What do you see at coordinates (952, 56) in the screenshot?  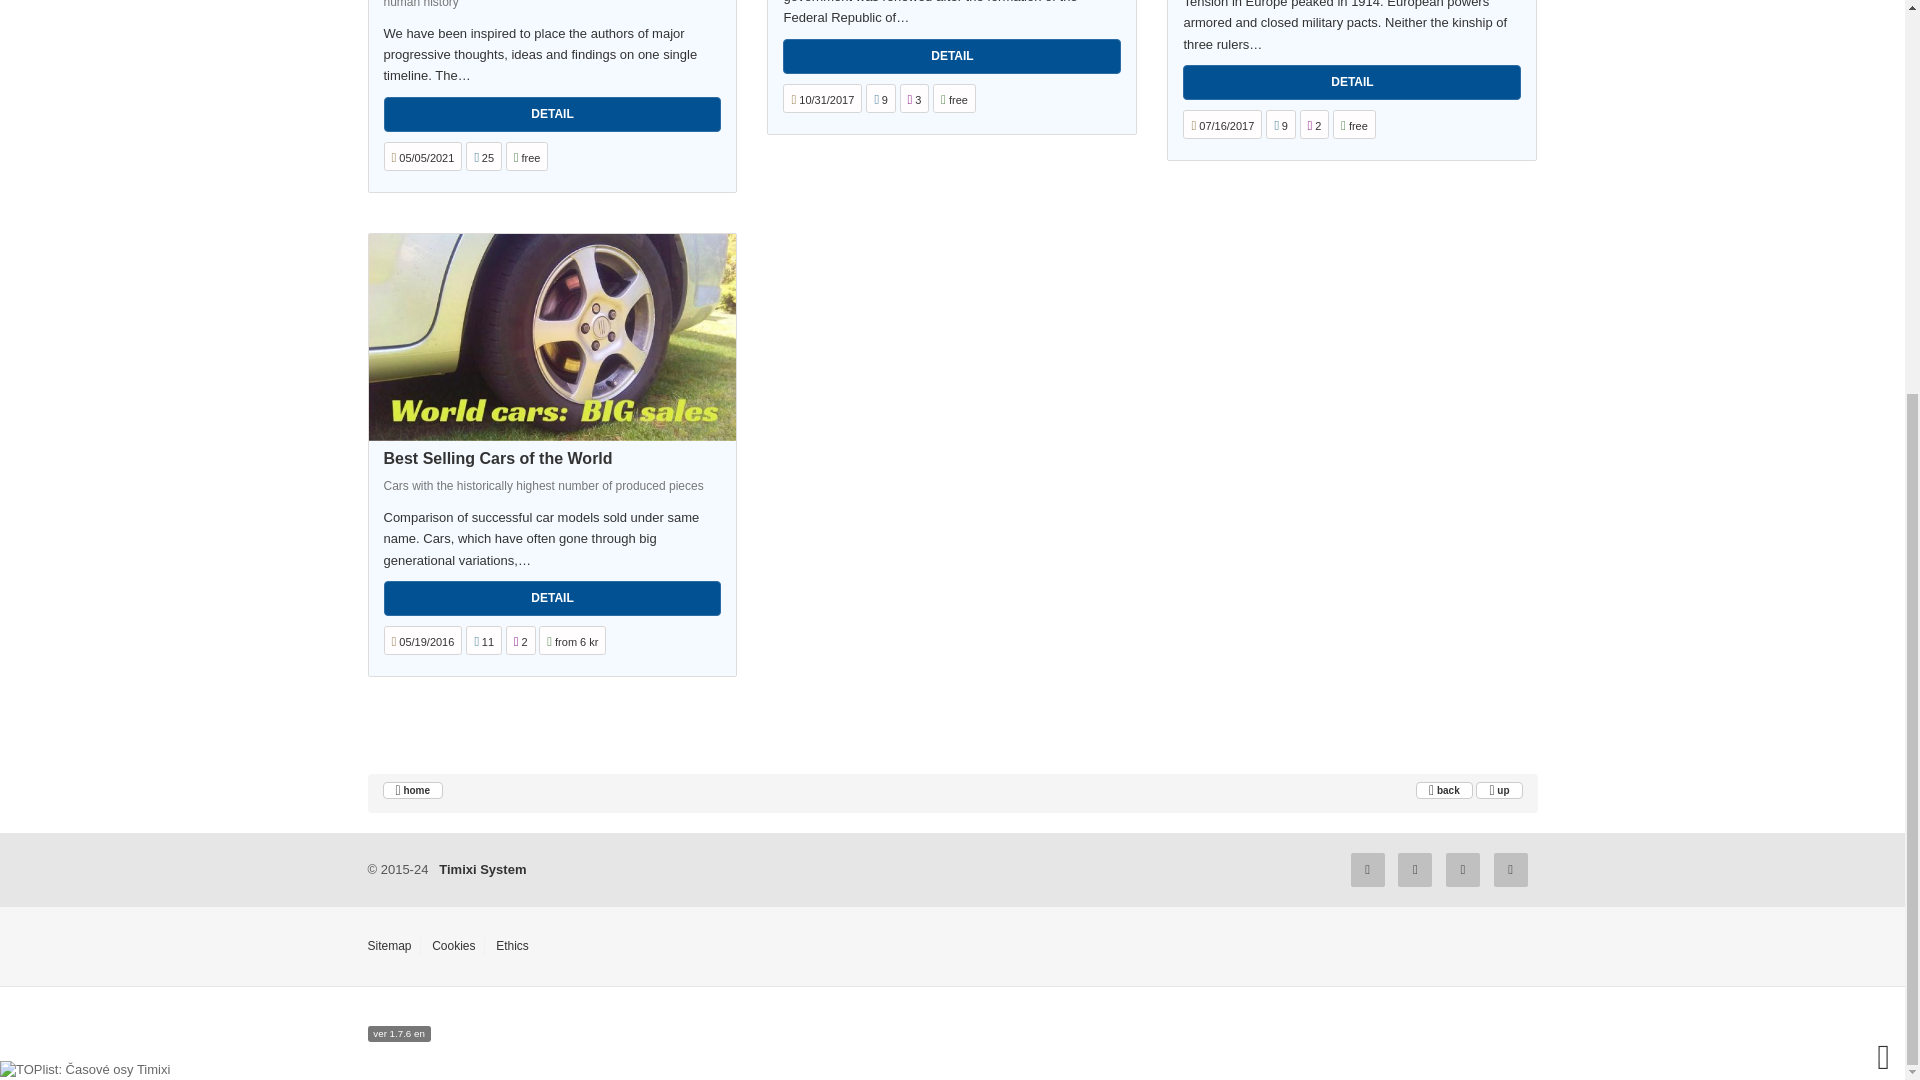 I see `DETAIL` at bounding box center [952, 56].